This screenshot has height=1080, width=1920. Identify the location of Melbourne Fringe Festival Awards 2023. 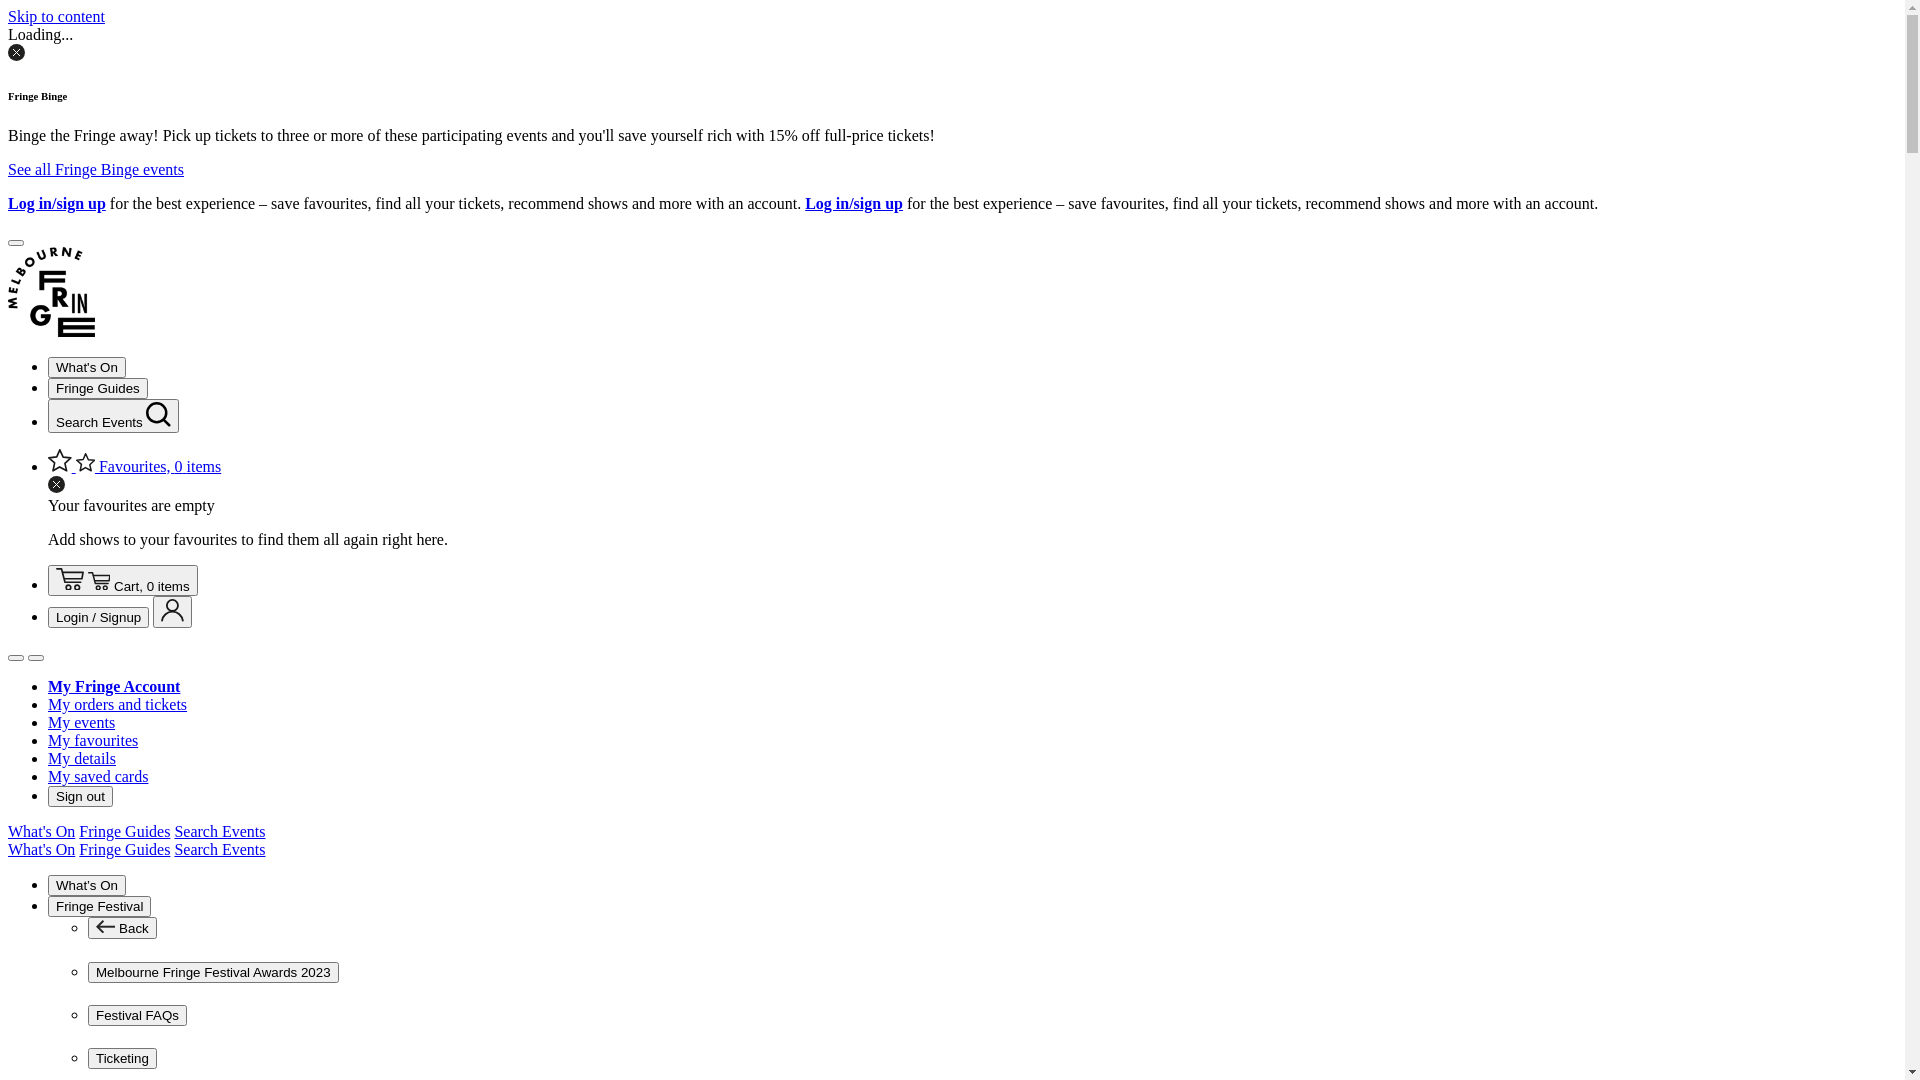
(214, 972).